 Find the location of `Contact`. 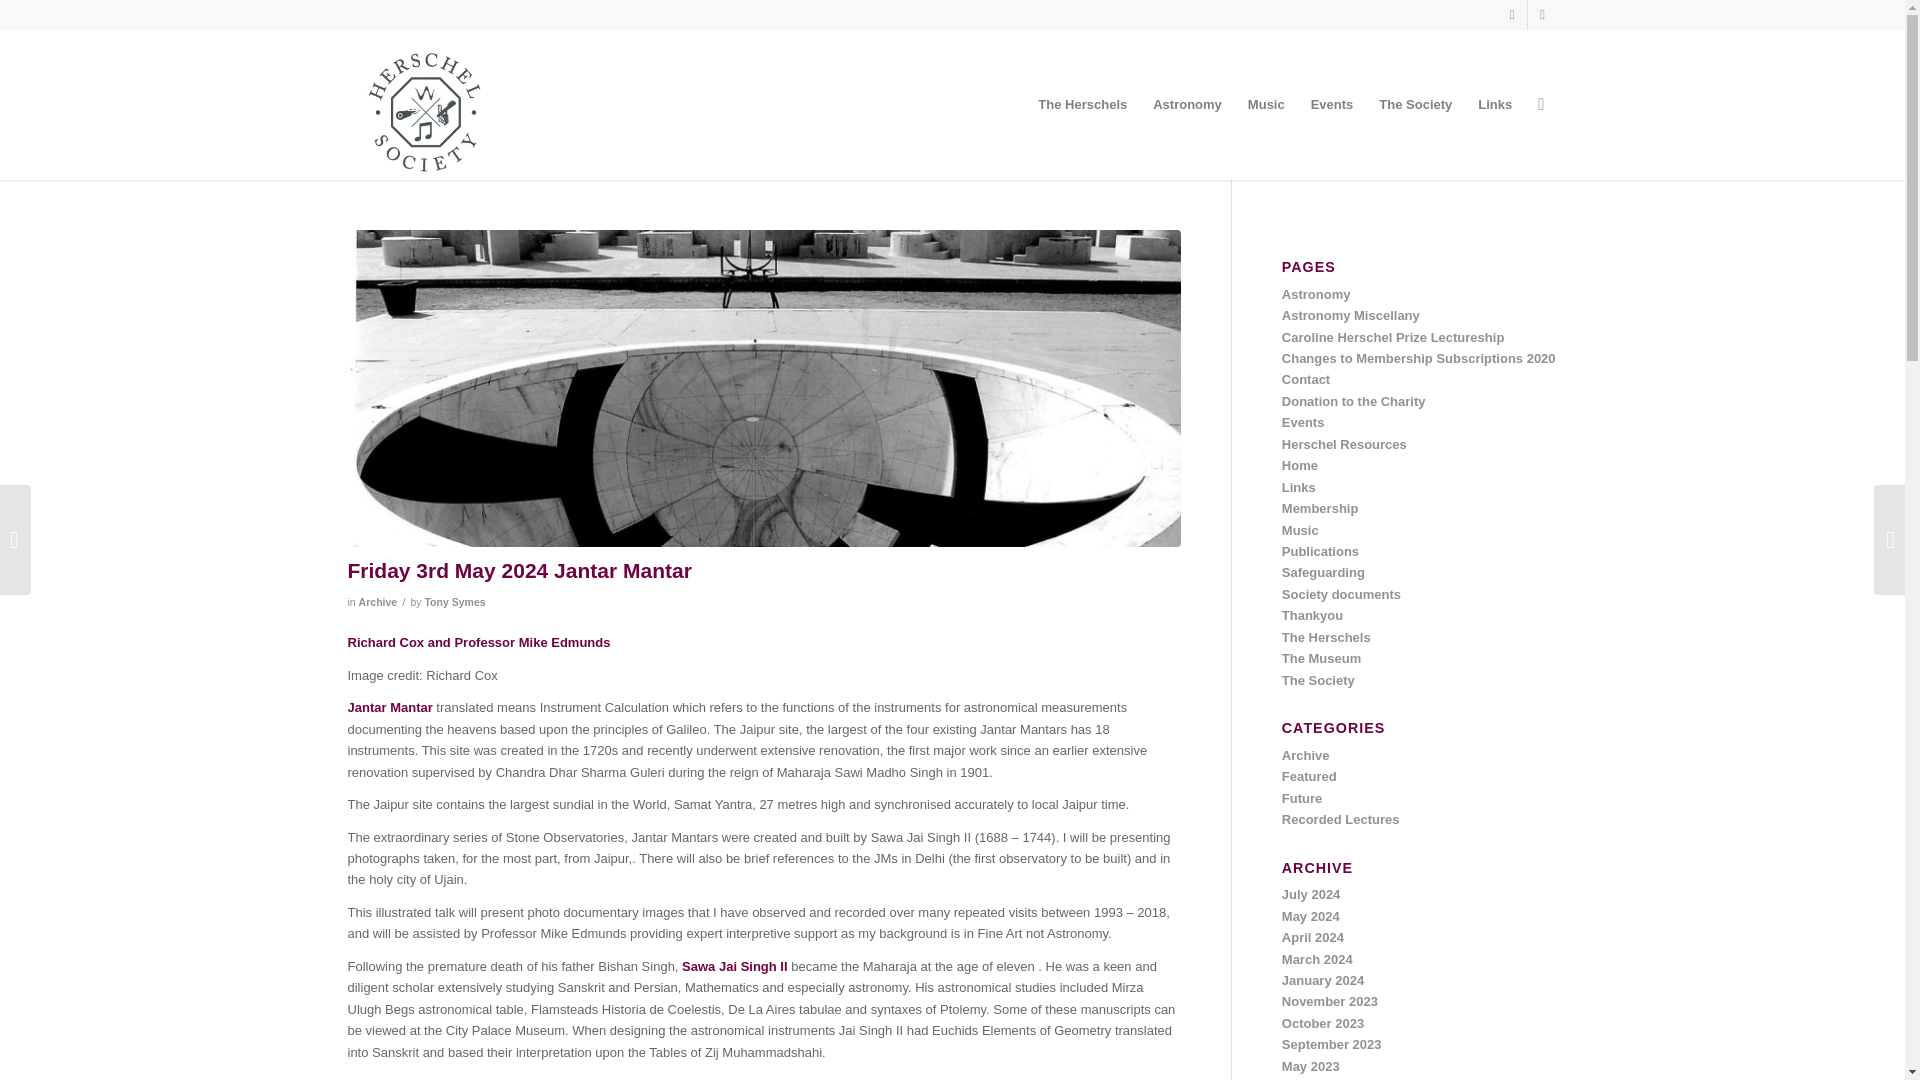

Contact is located at coordinates (1306, 378).